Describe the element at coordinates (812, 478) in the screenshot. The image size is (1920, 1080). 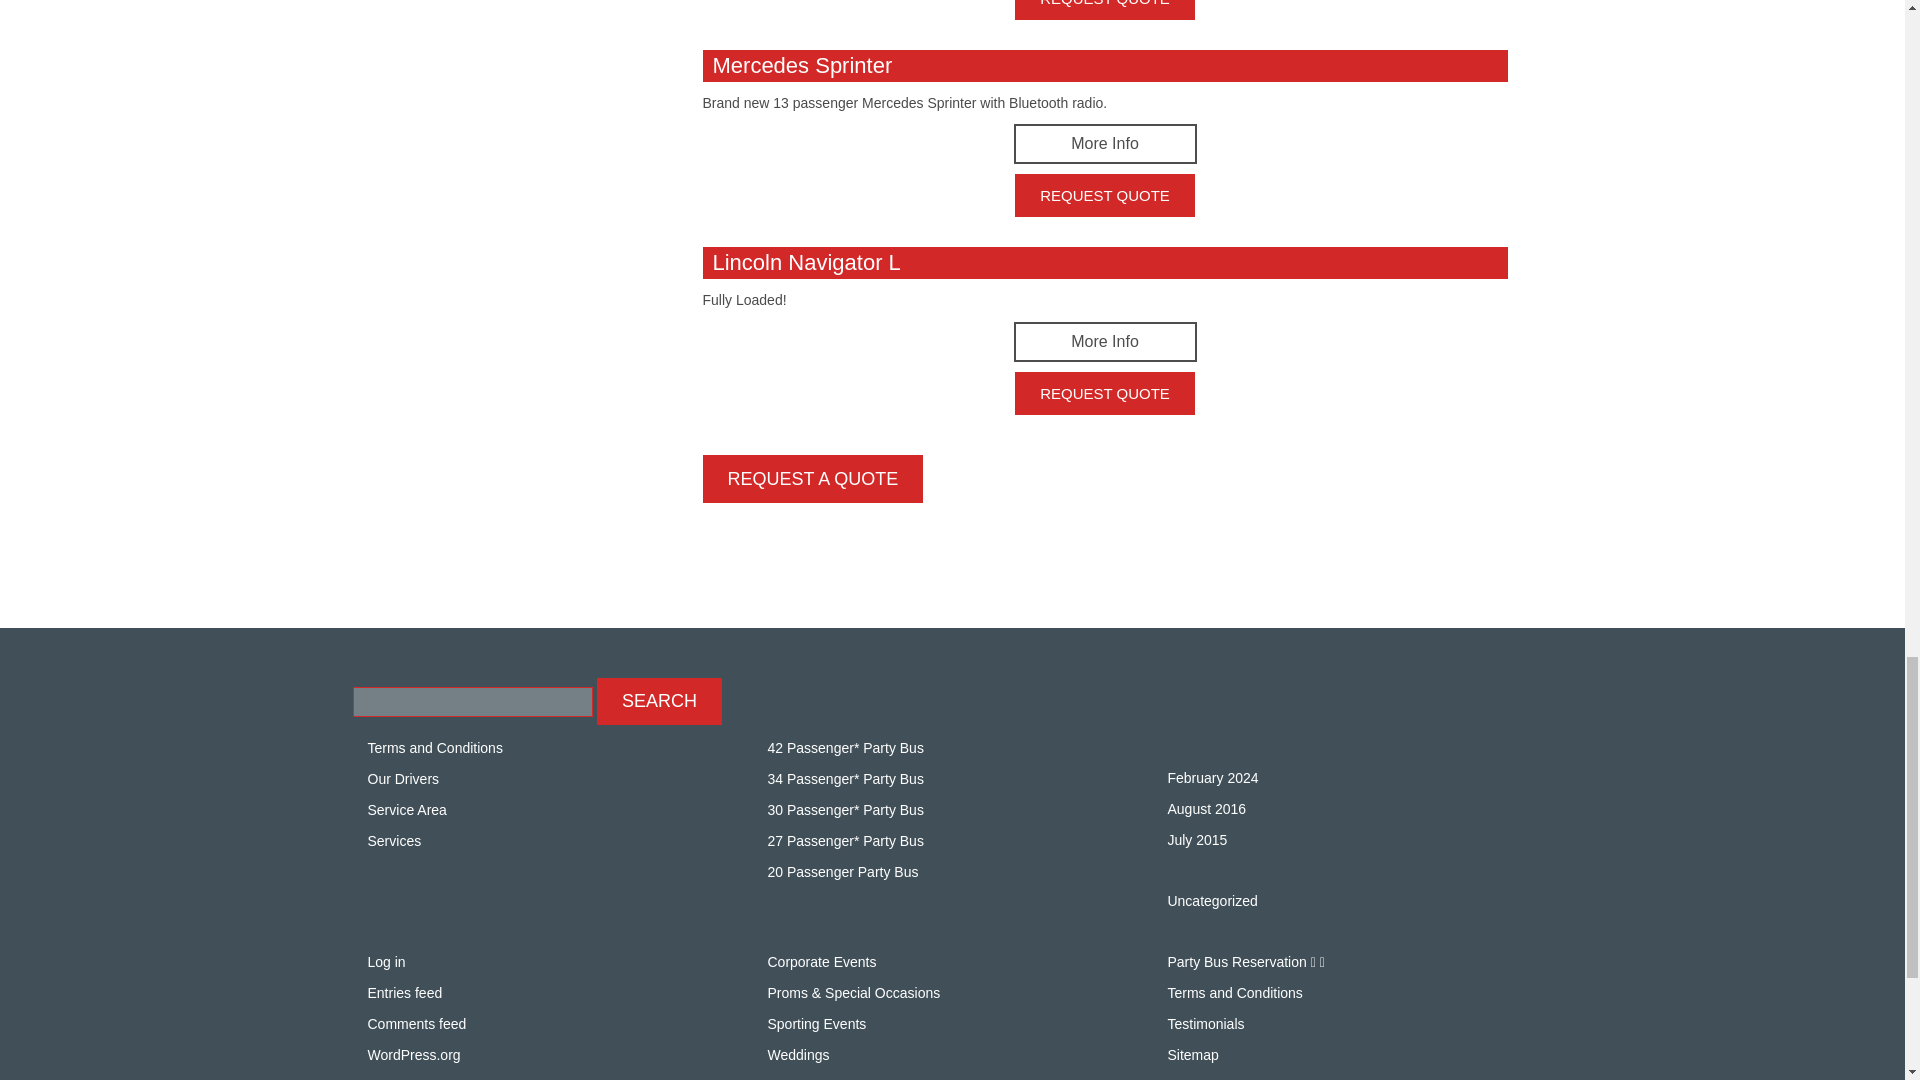
I see `REQUEST A QUOTE` at that location.